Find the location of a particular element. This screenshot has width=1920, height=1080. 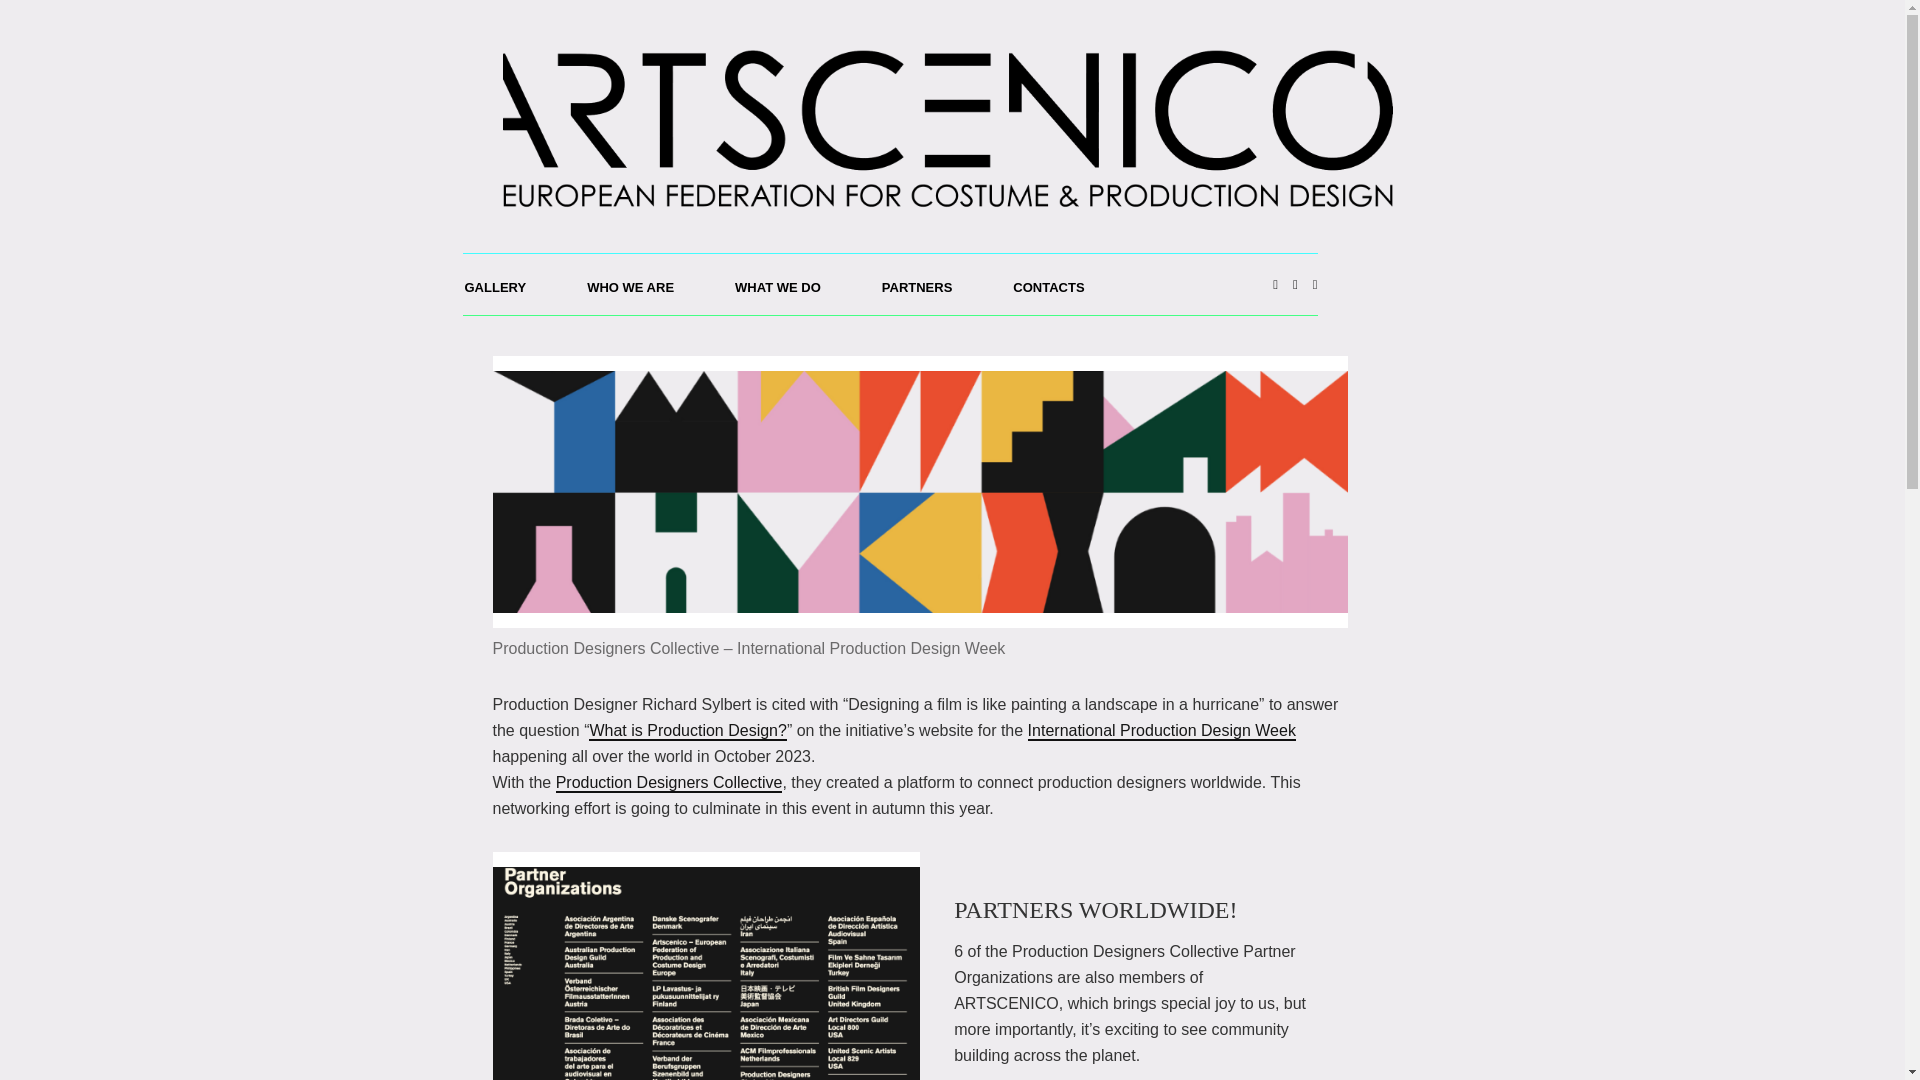

PARTNERS is located at coordinates (931, 283).